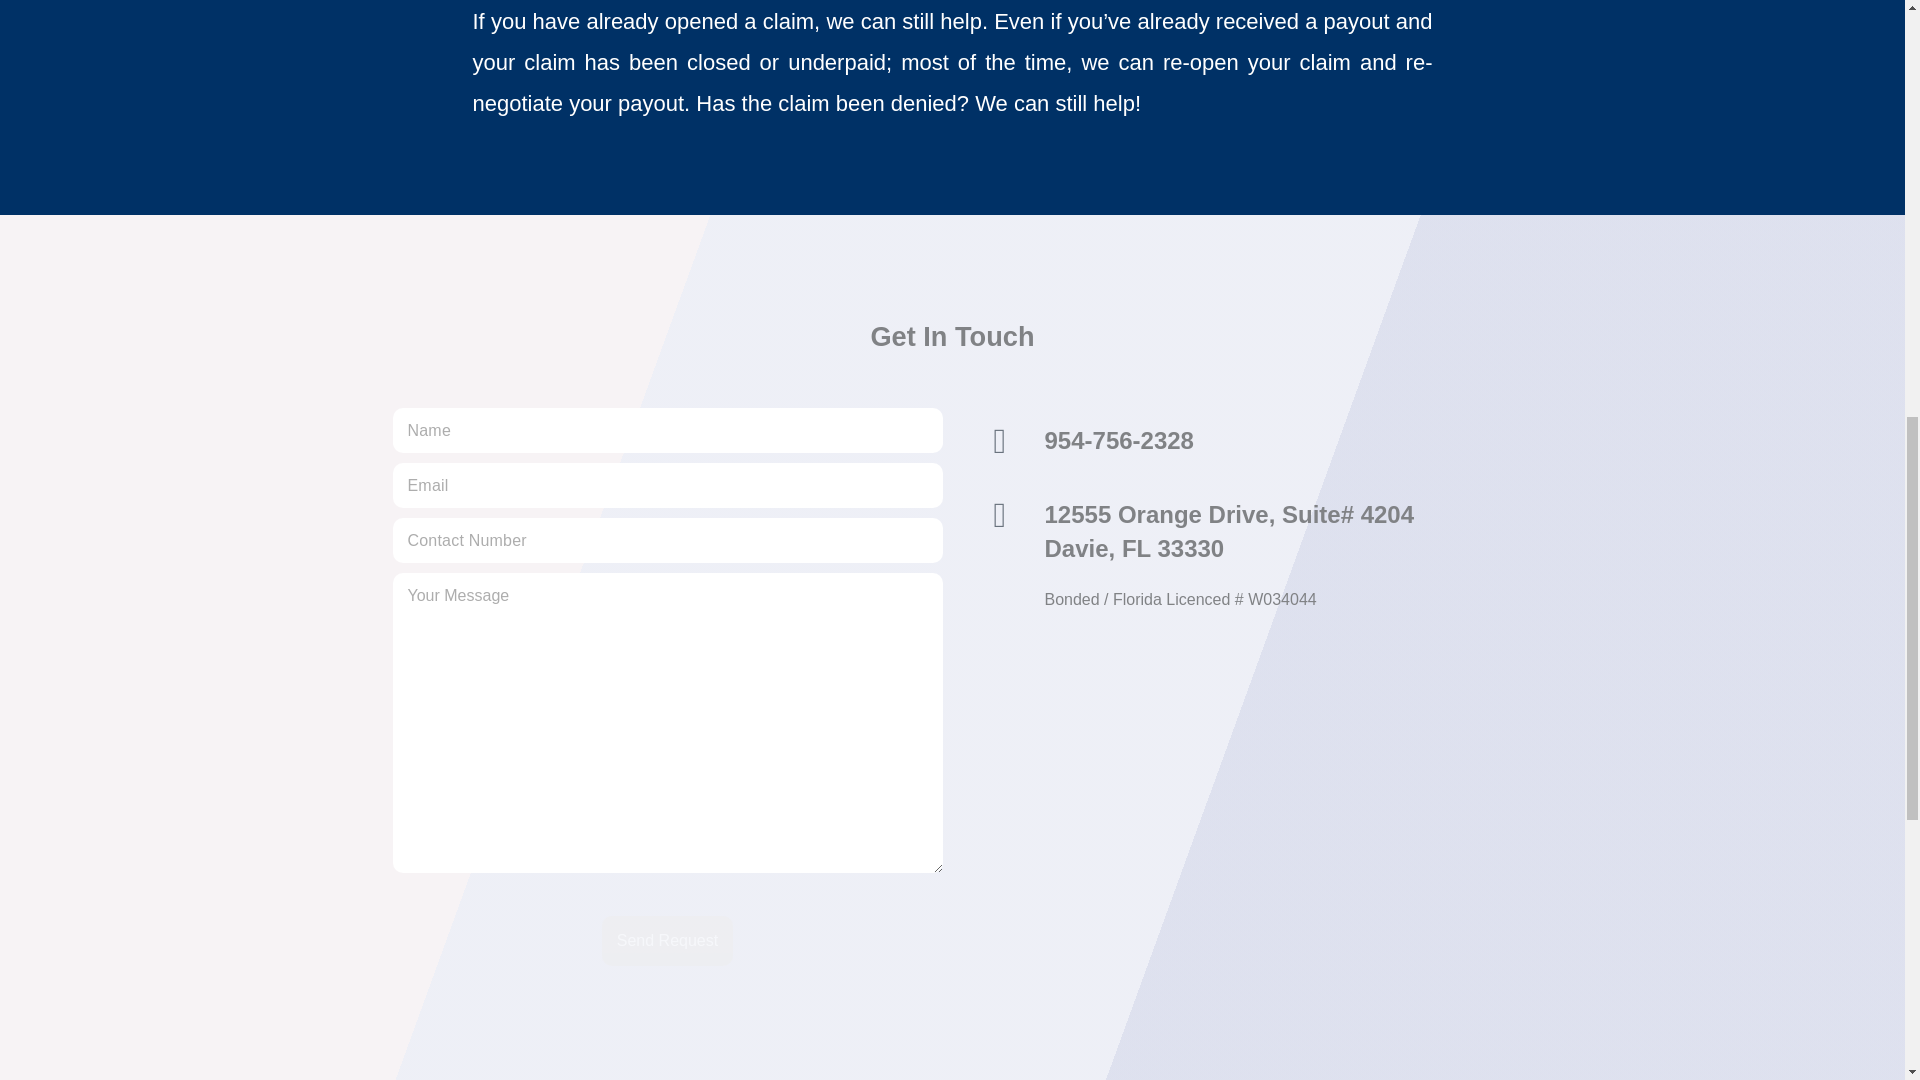  What do you see at coordinates (668, 940) in the screenshot?
I see `Send Request` at bounding box center [668, 940].